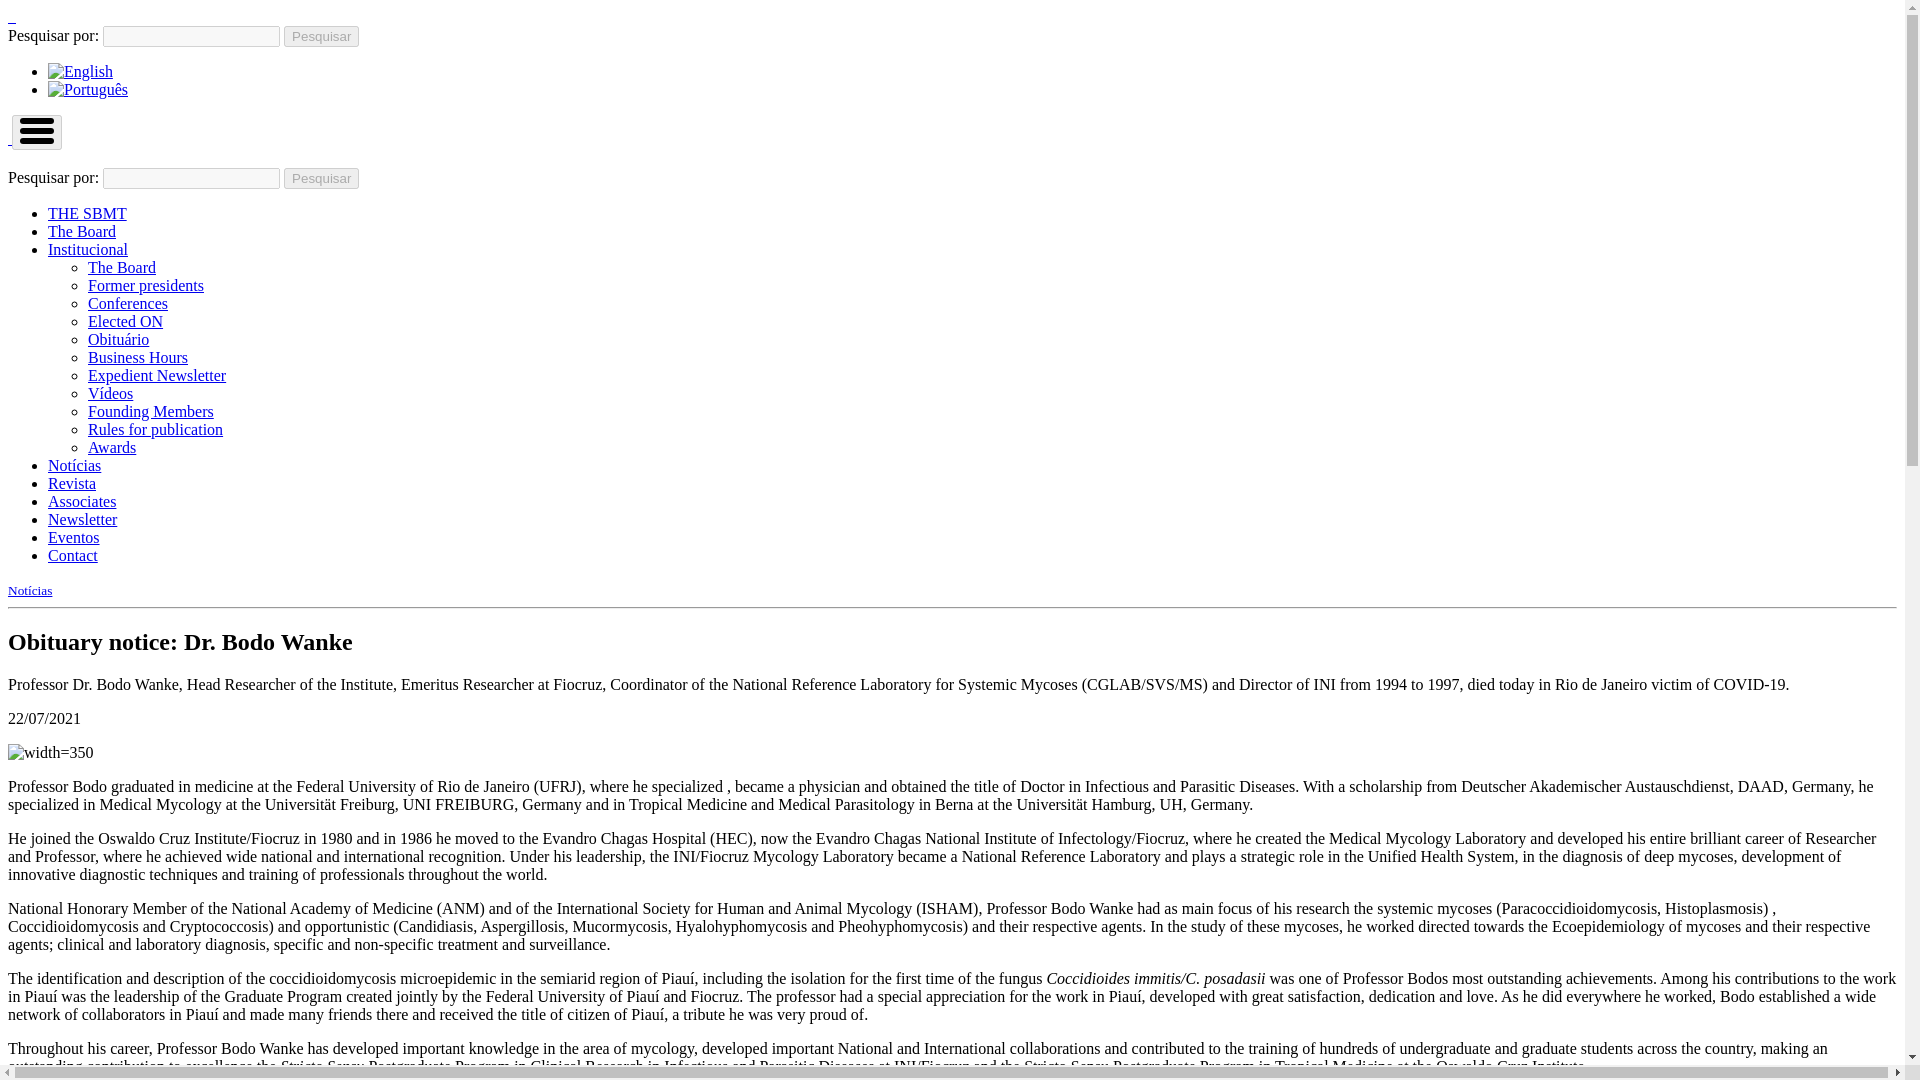  Describe the element at coordinates (88, 249) in the screenshot. I see `Institucional` at that location.